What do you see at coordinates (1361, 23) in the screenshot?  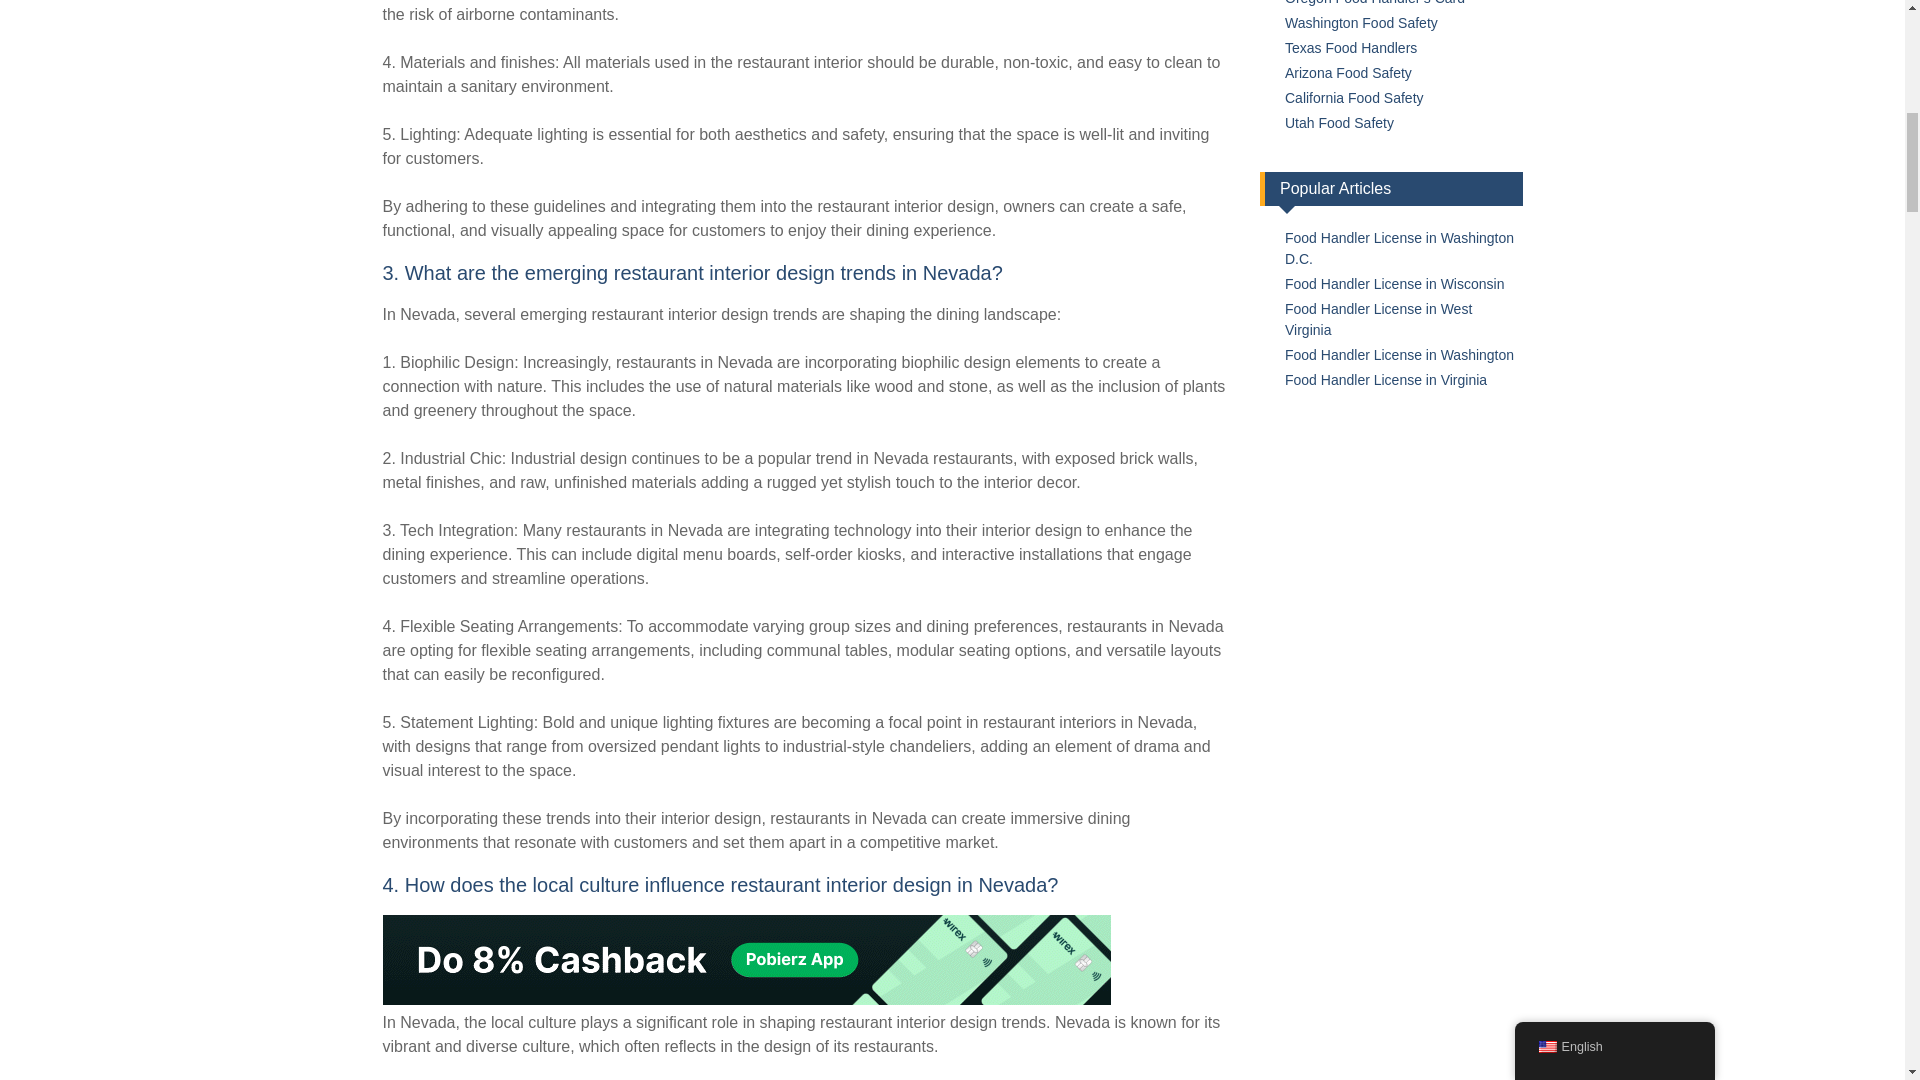 I see `Washington Food Safety` at bounding box center [1361, 23].